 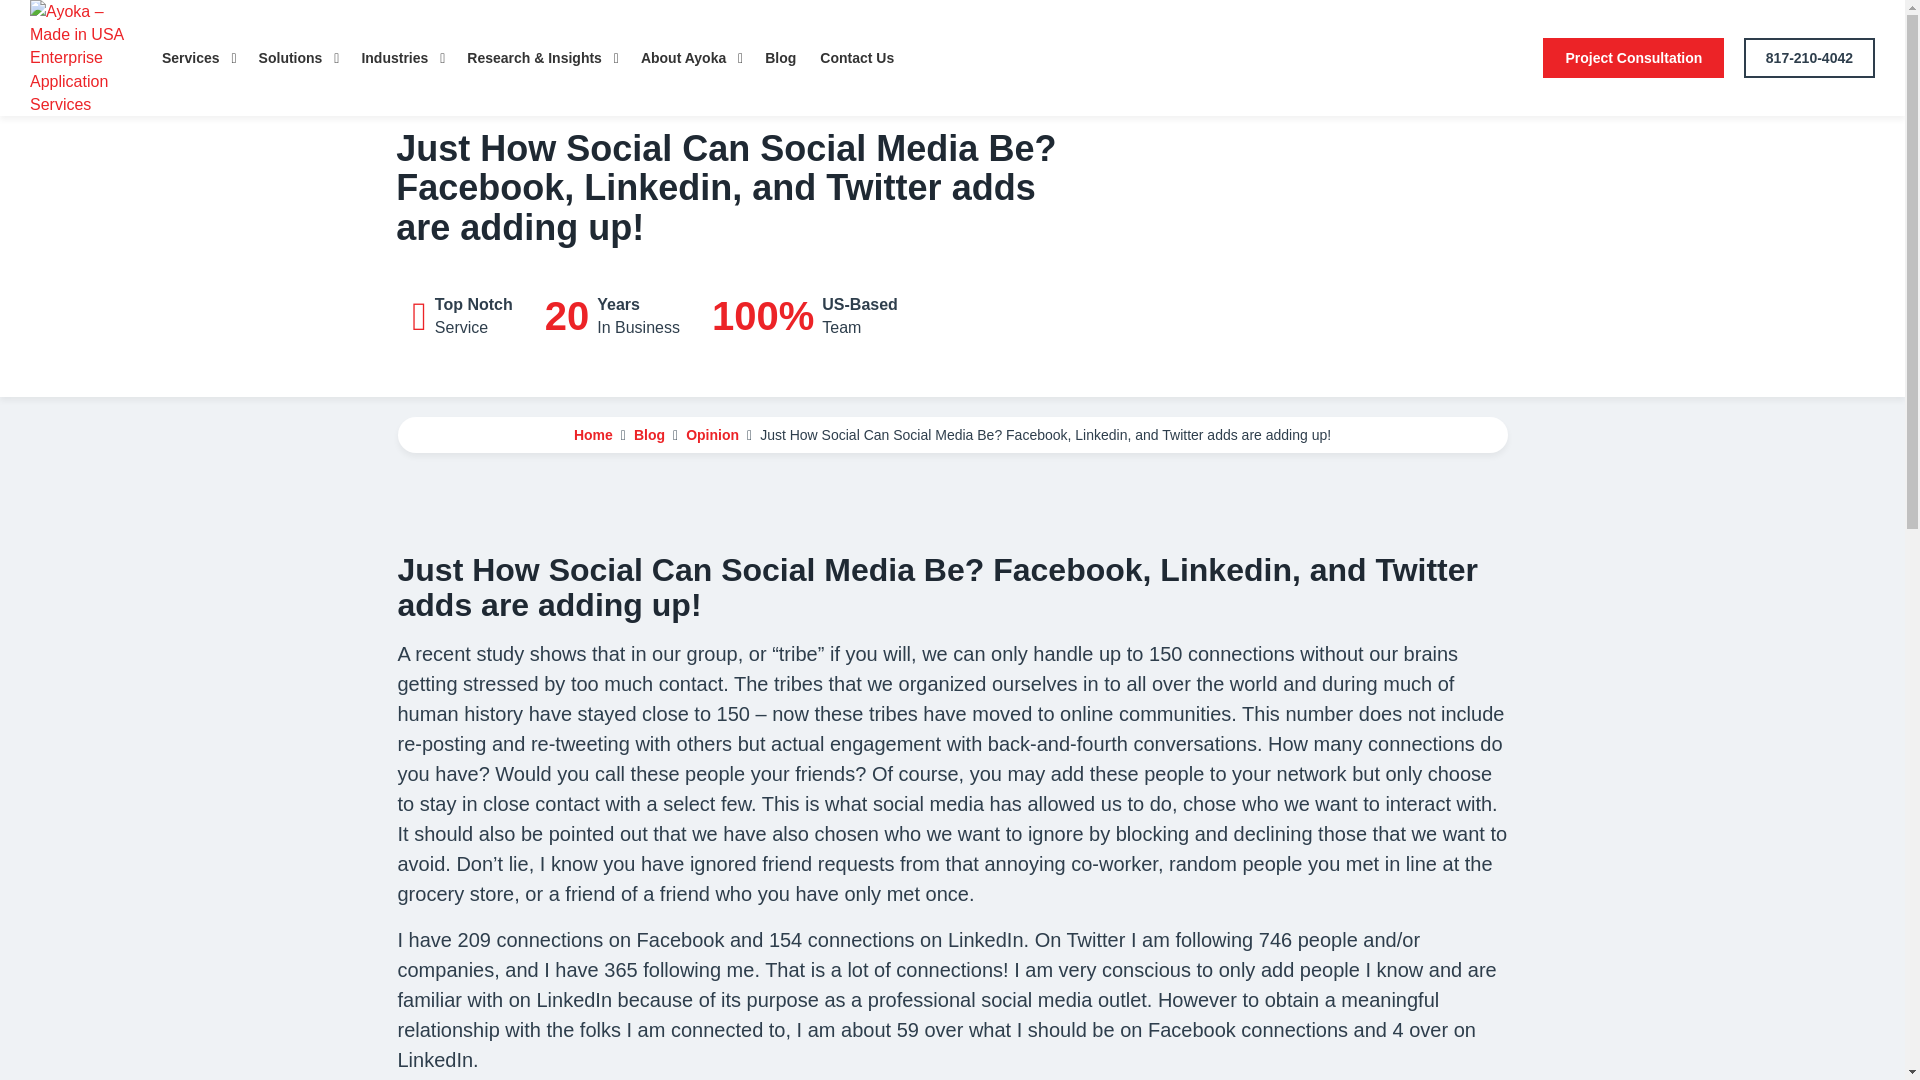 What do you see at coordinates (198, 58) in the screenshot?
I see `Services` at bounding box center [198, 58].